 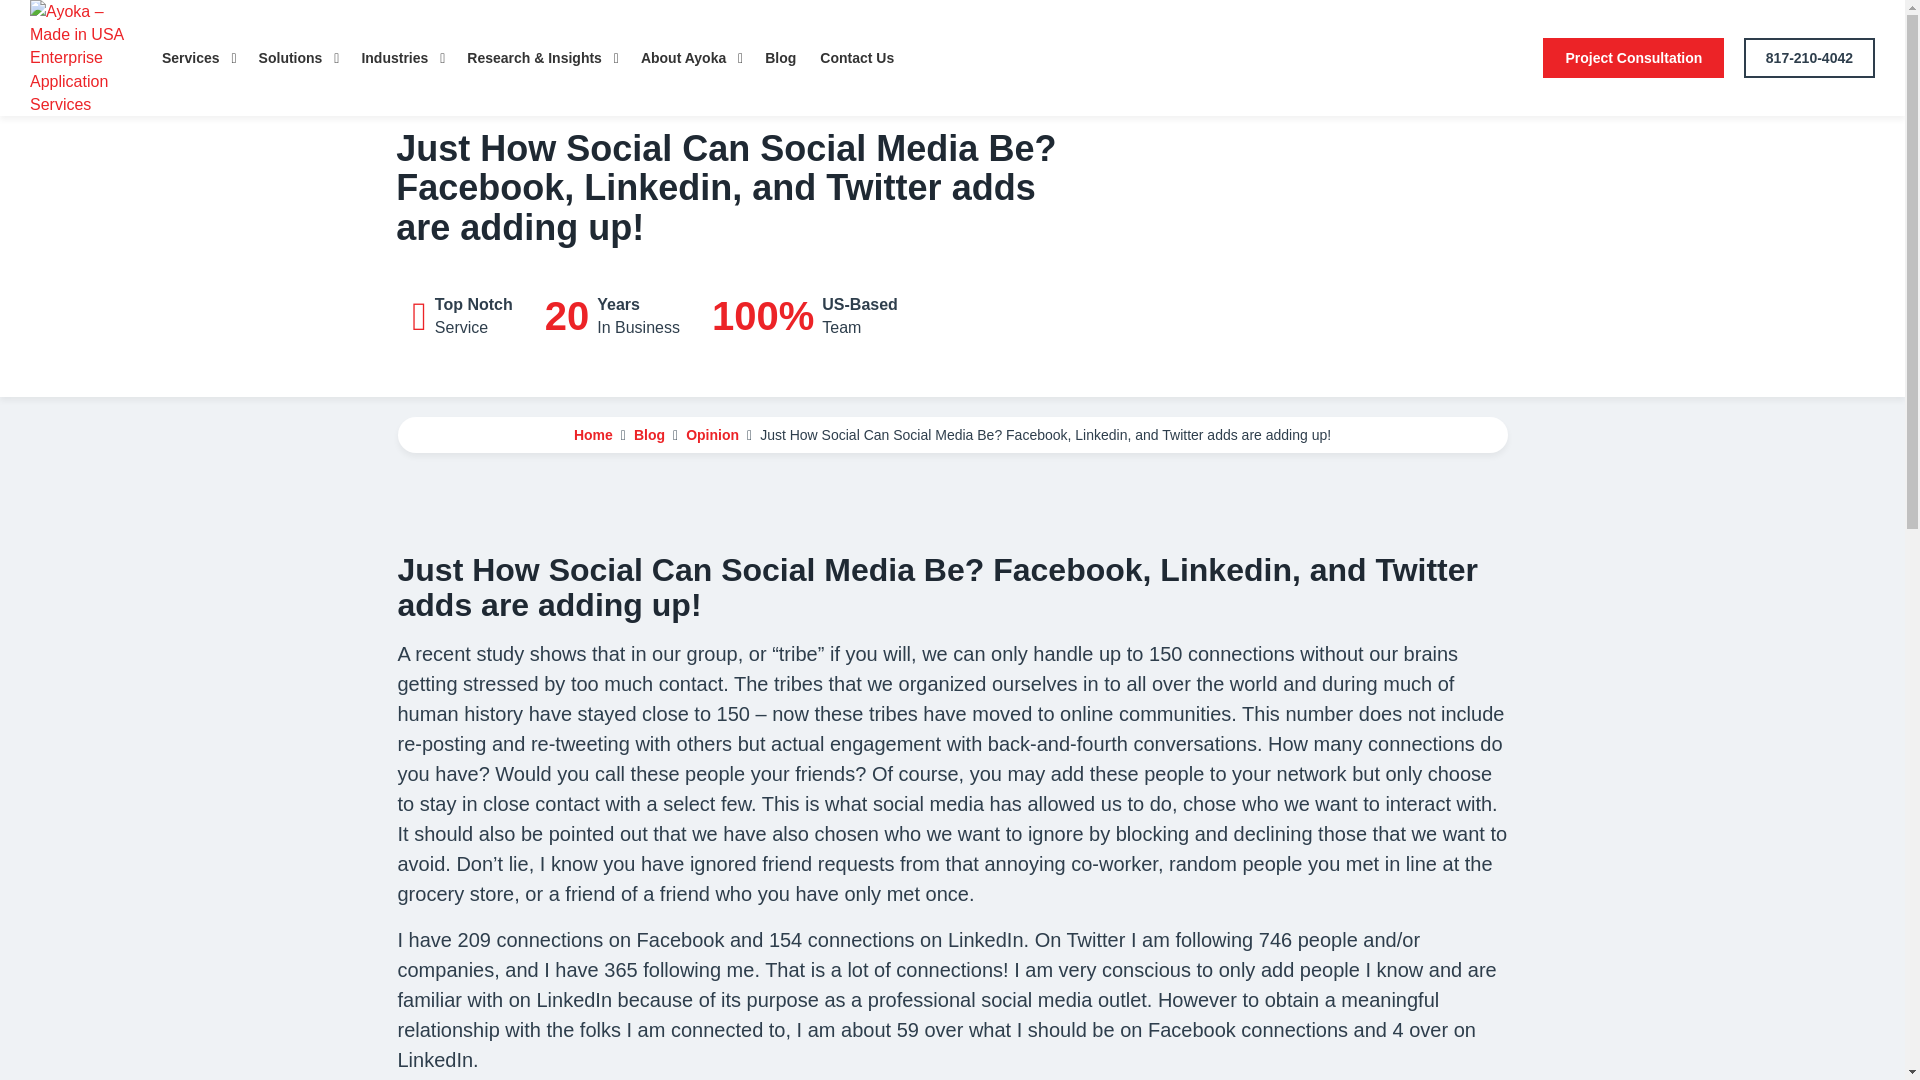 What do you see at coordinates (198, 58) in the screenshot?
I see `Services` at bounding box center [198, 58].